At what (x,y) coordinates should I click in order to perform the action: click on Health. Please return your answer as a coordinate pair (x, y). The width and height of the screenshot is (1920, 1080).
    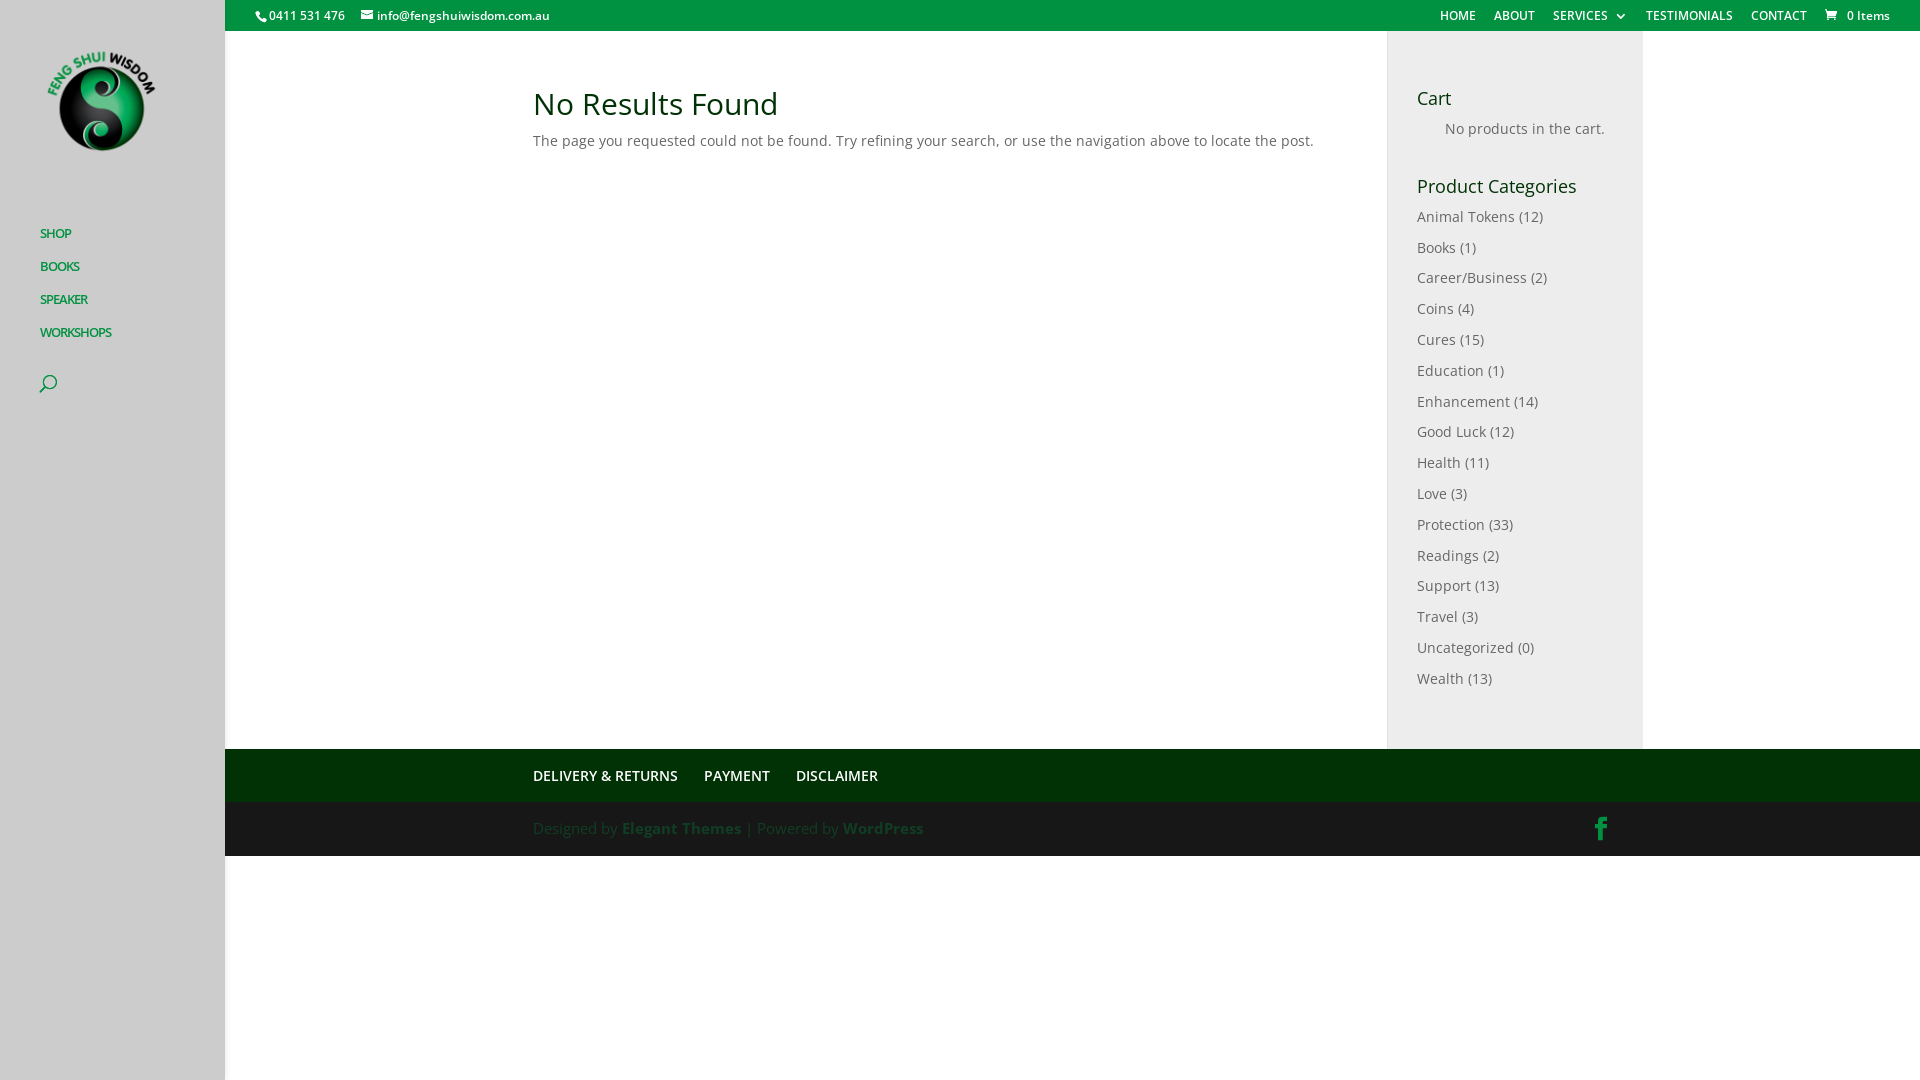
    Looking at the image, I should click on (1439, 462).